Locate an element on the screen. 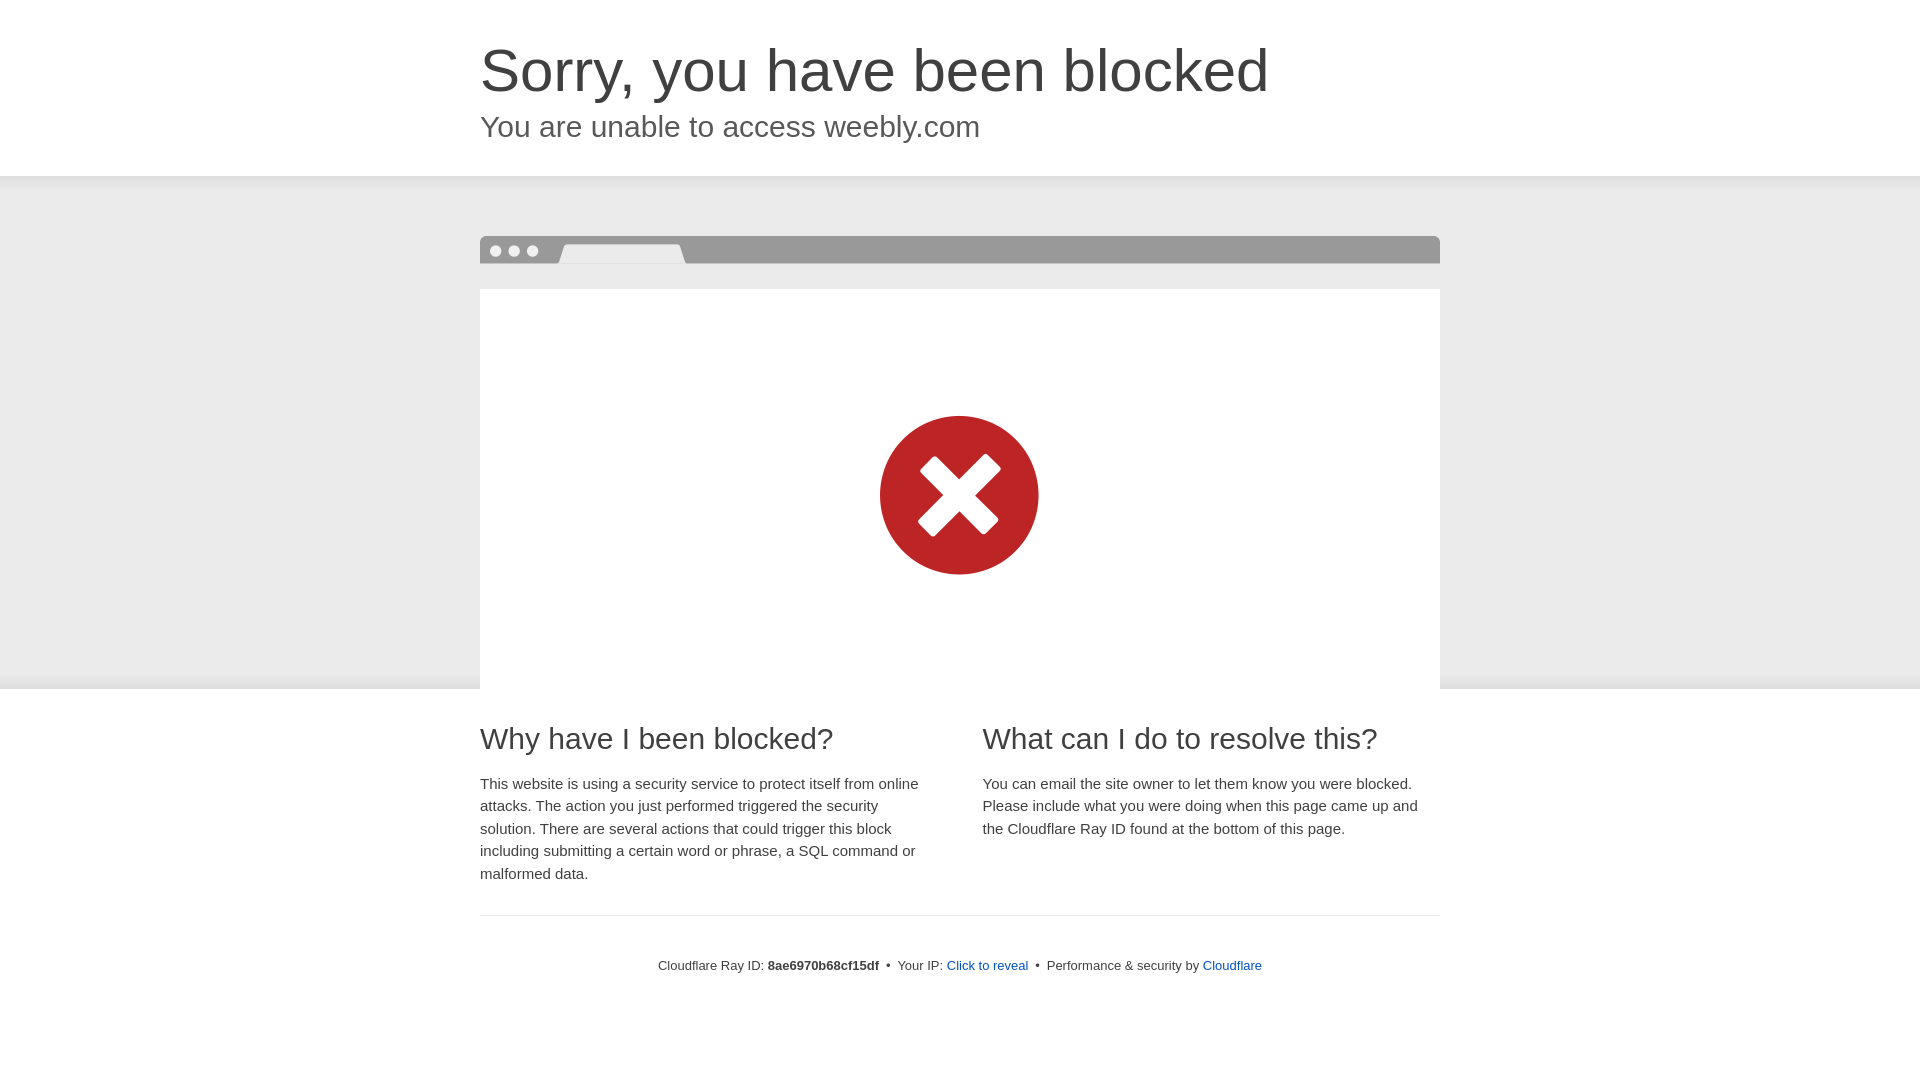  Cloudflare is located at coordinates (1232, 965).